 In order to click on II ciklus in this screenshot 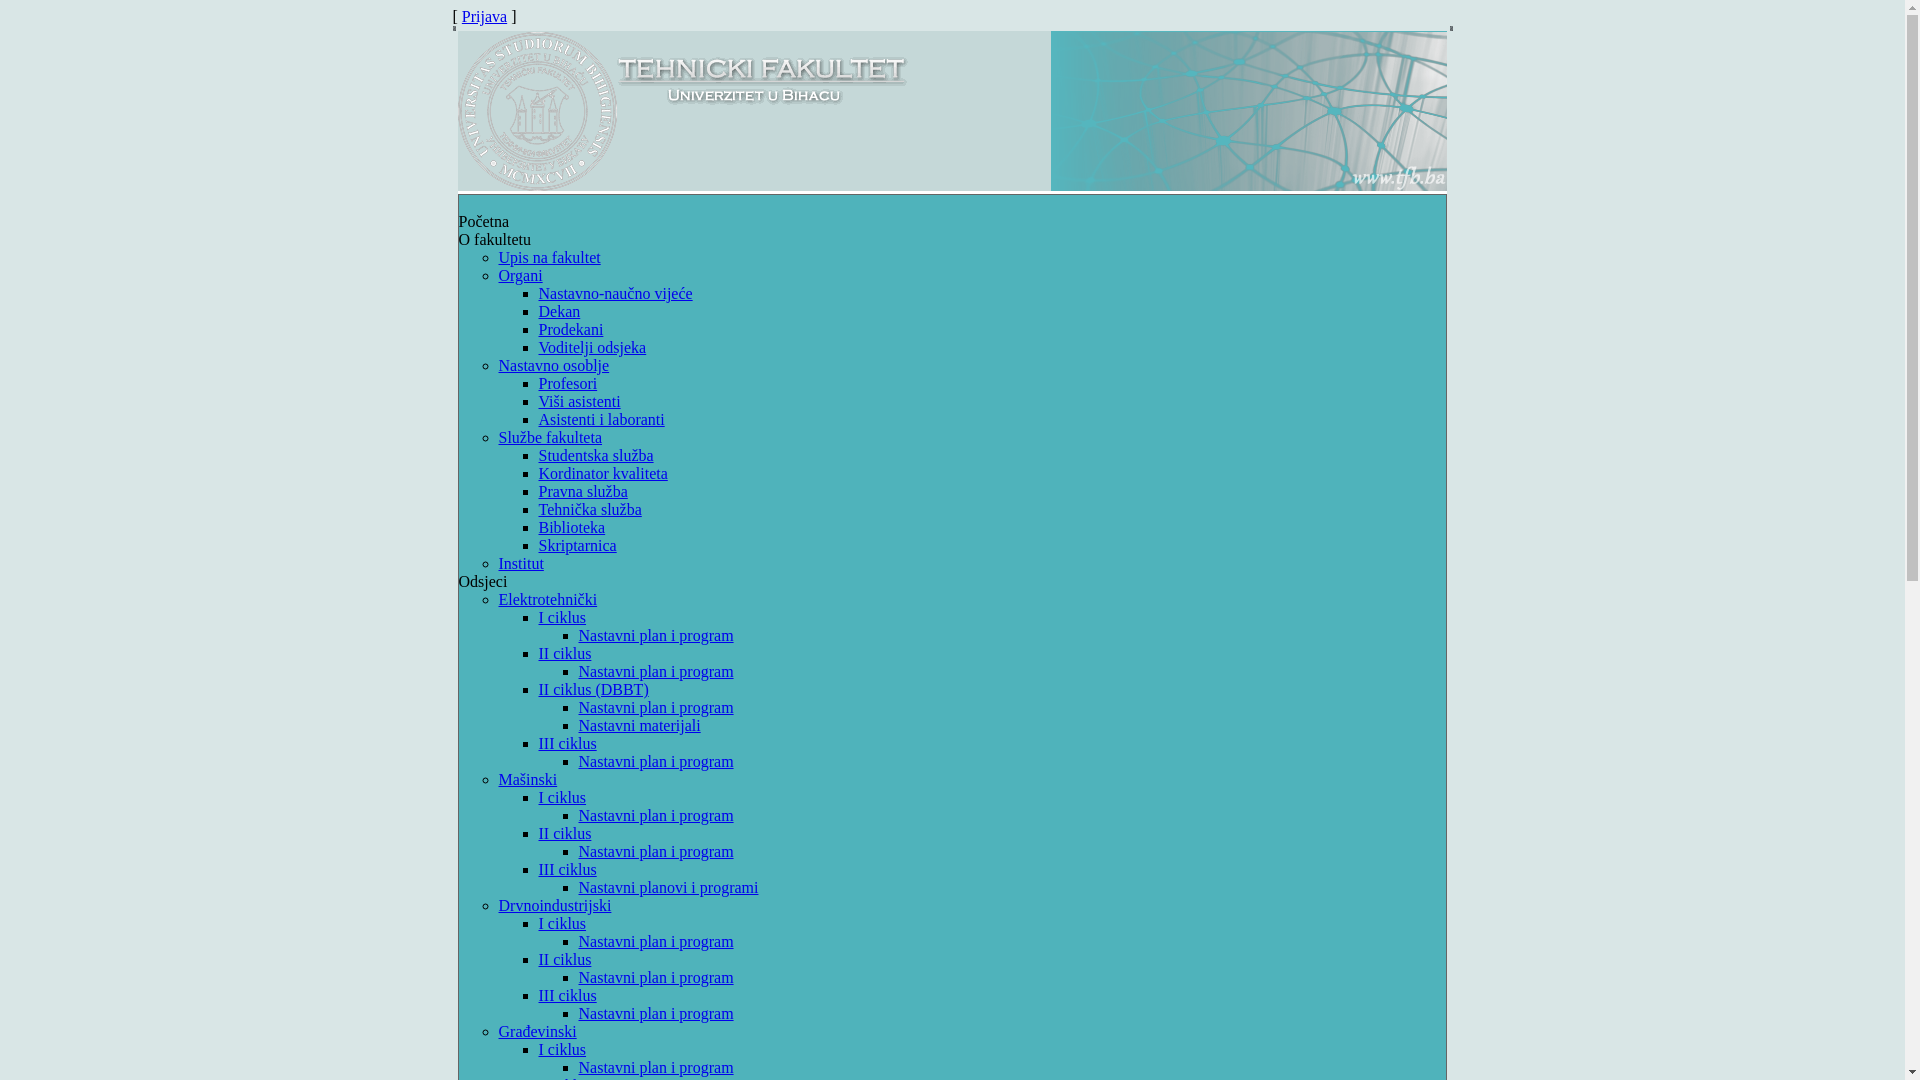, I will do `click(564, 960)`.